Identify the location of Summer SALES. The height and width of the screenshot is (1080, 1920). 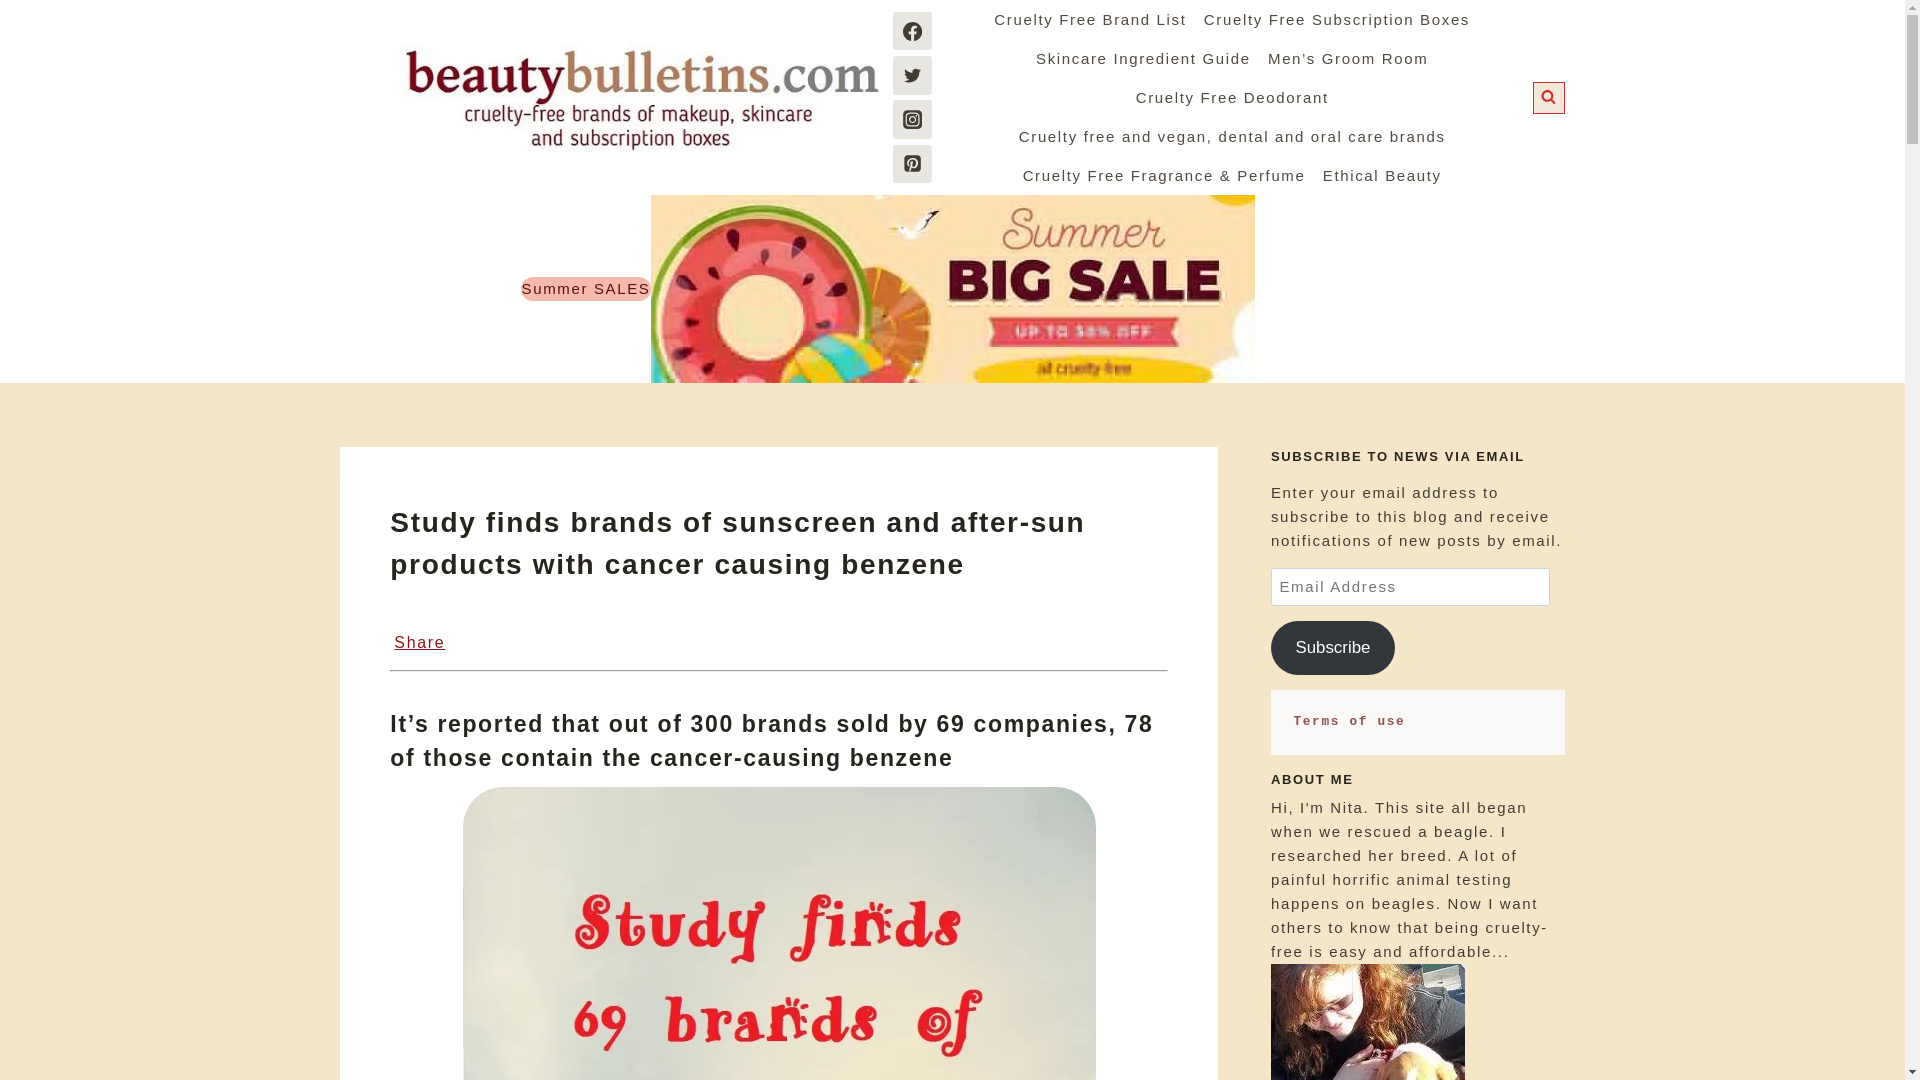
(585, 288).